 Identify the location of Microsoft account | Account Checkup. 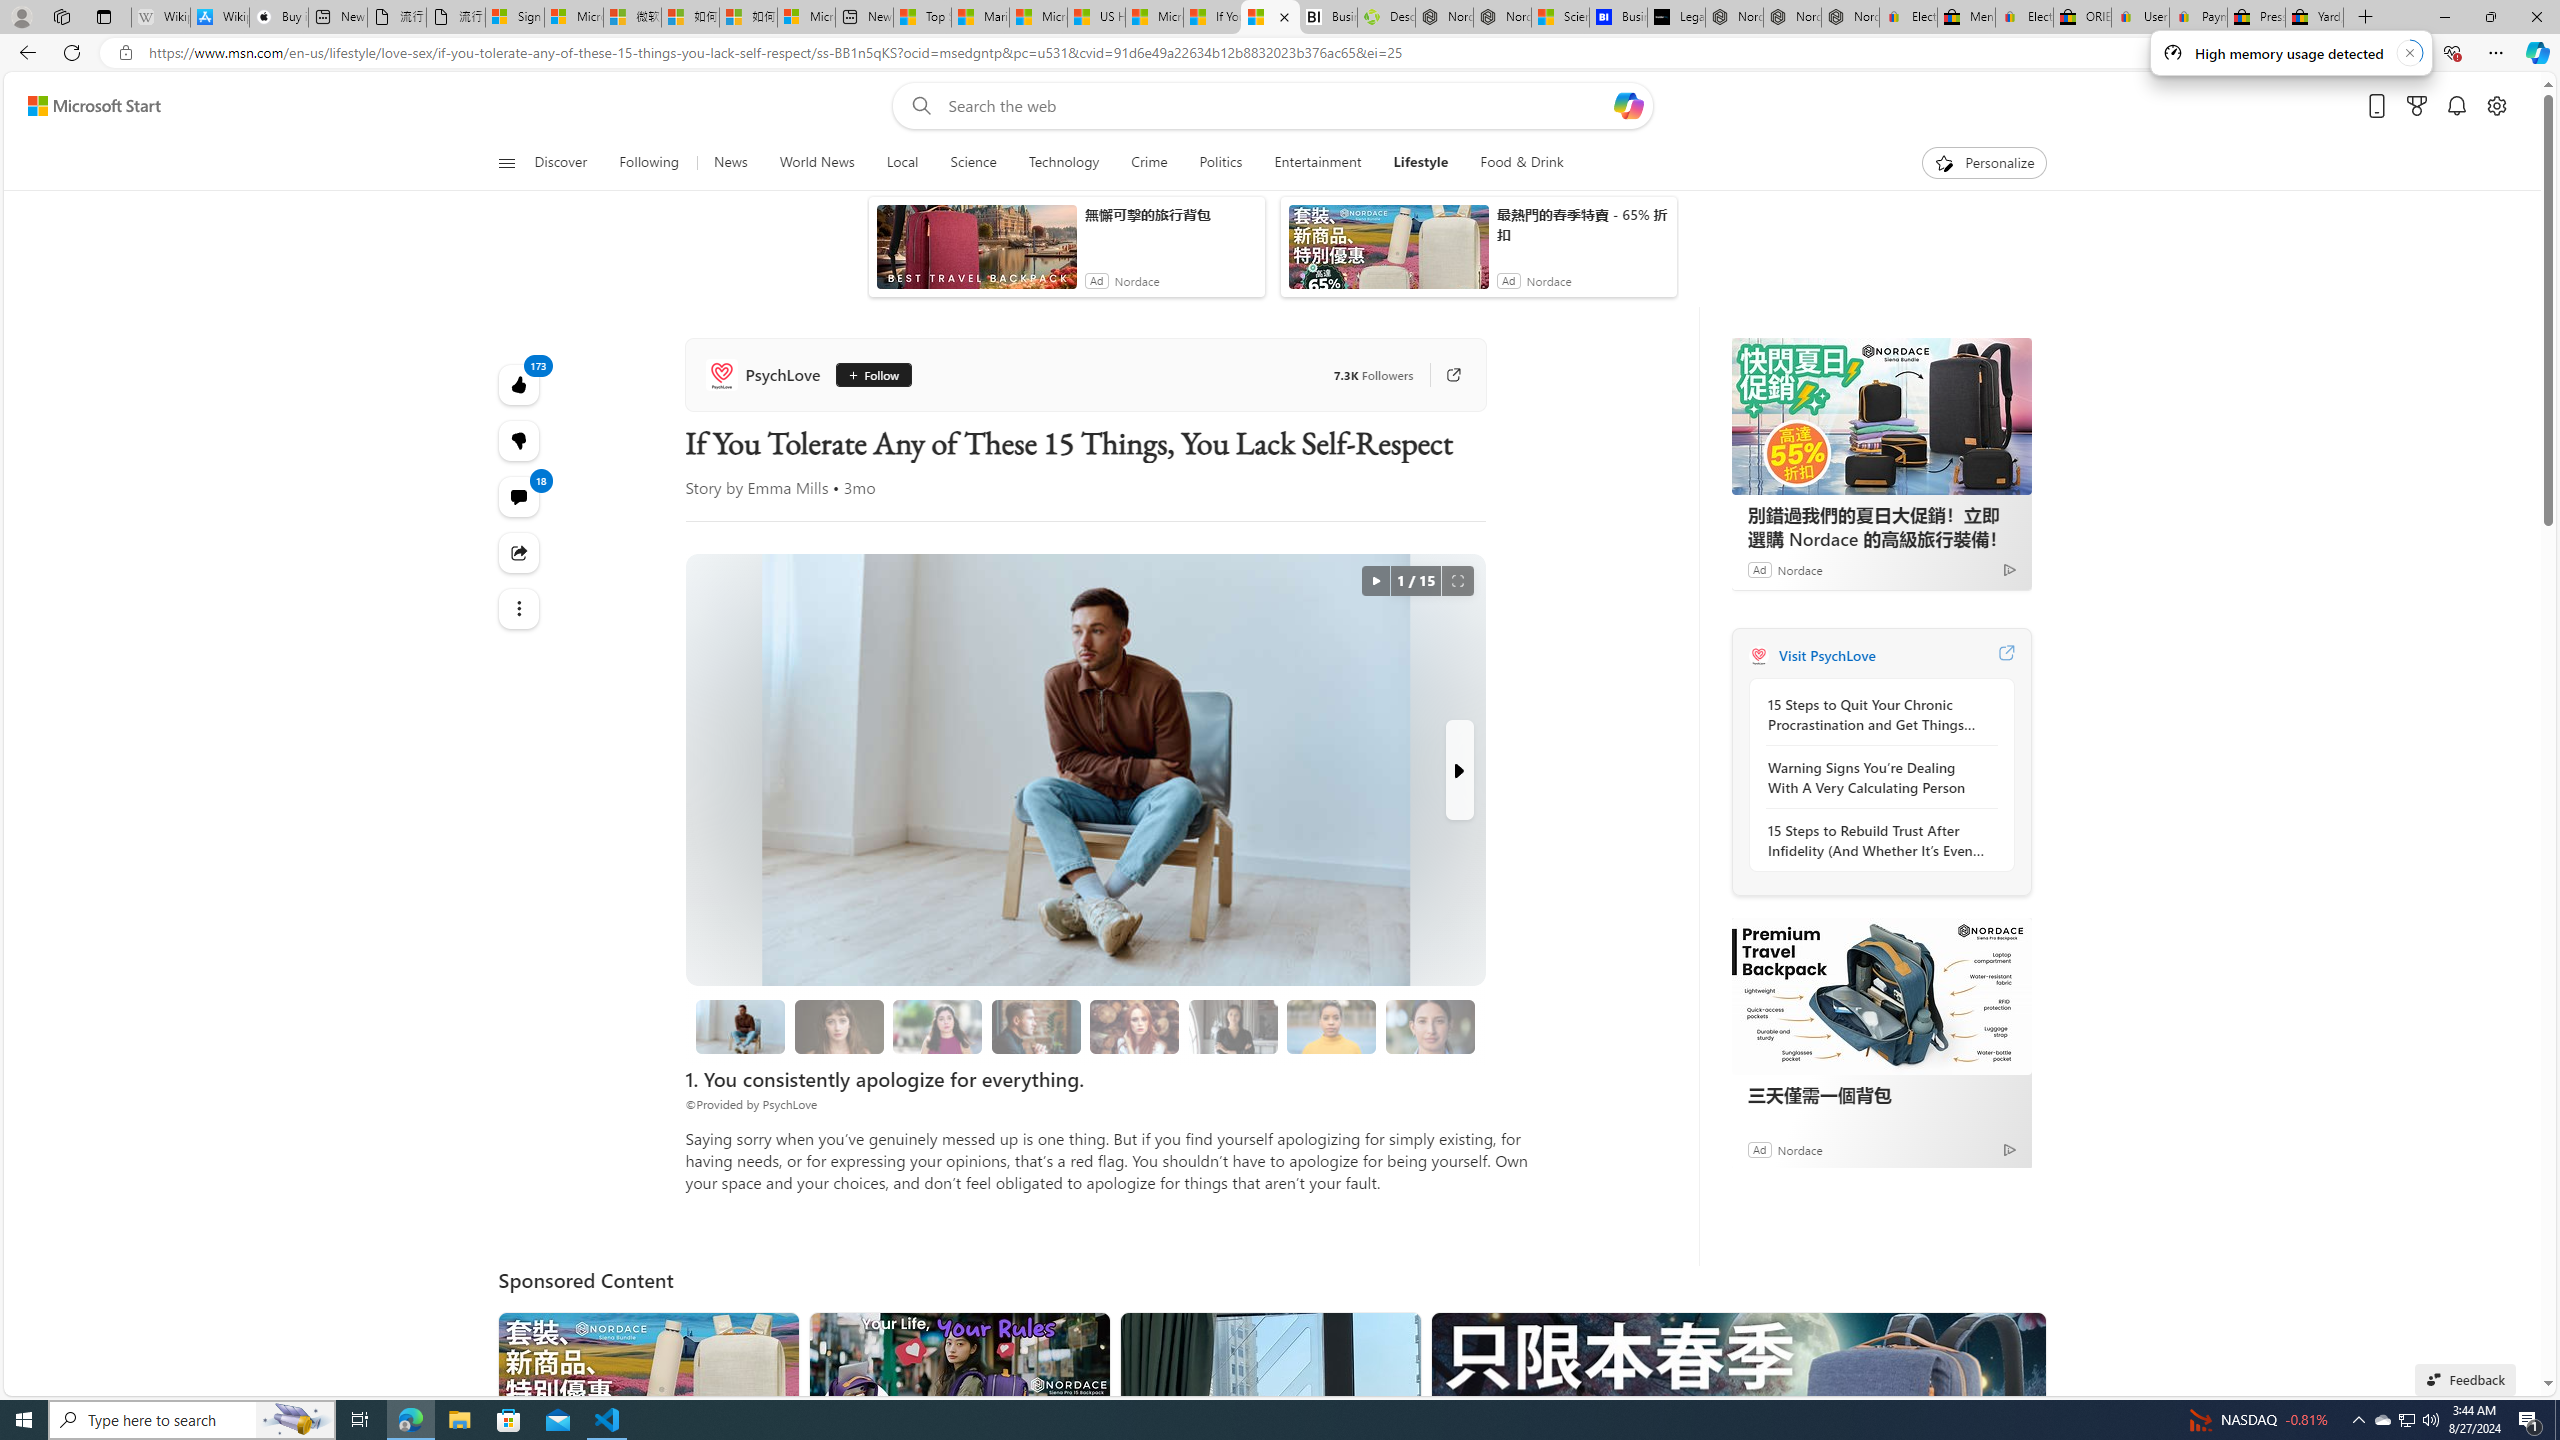
(806, 17).